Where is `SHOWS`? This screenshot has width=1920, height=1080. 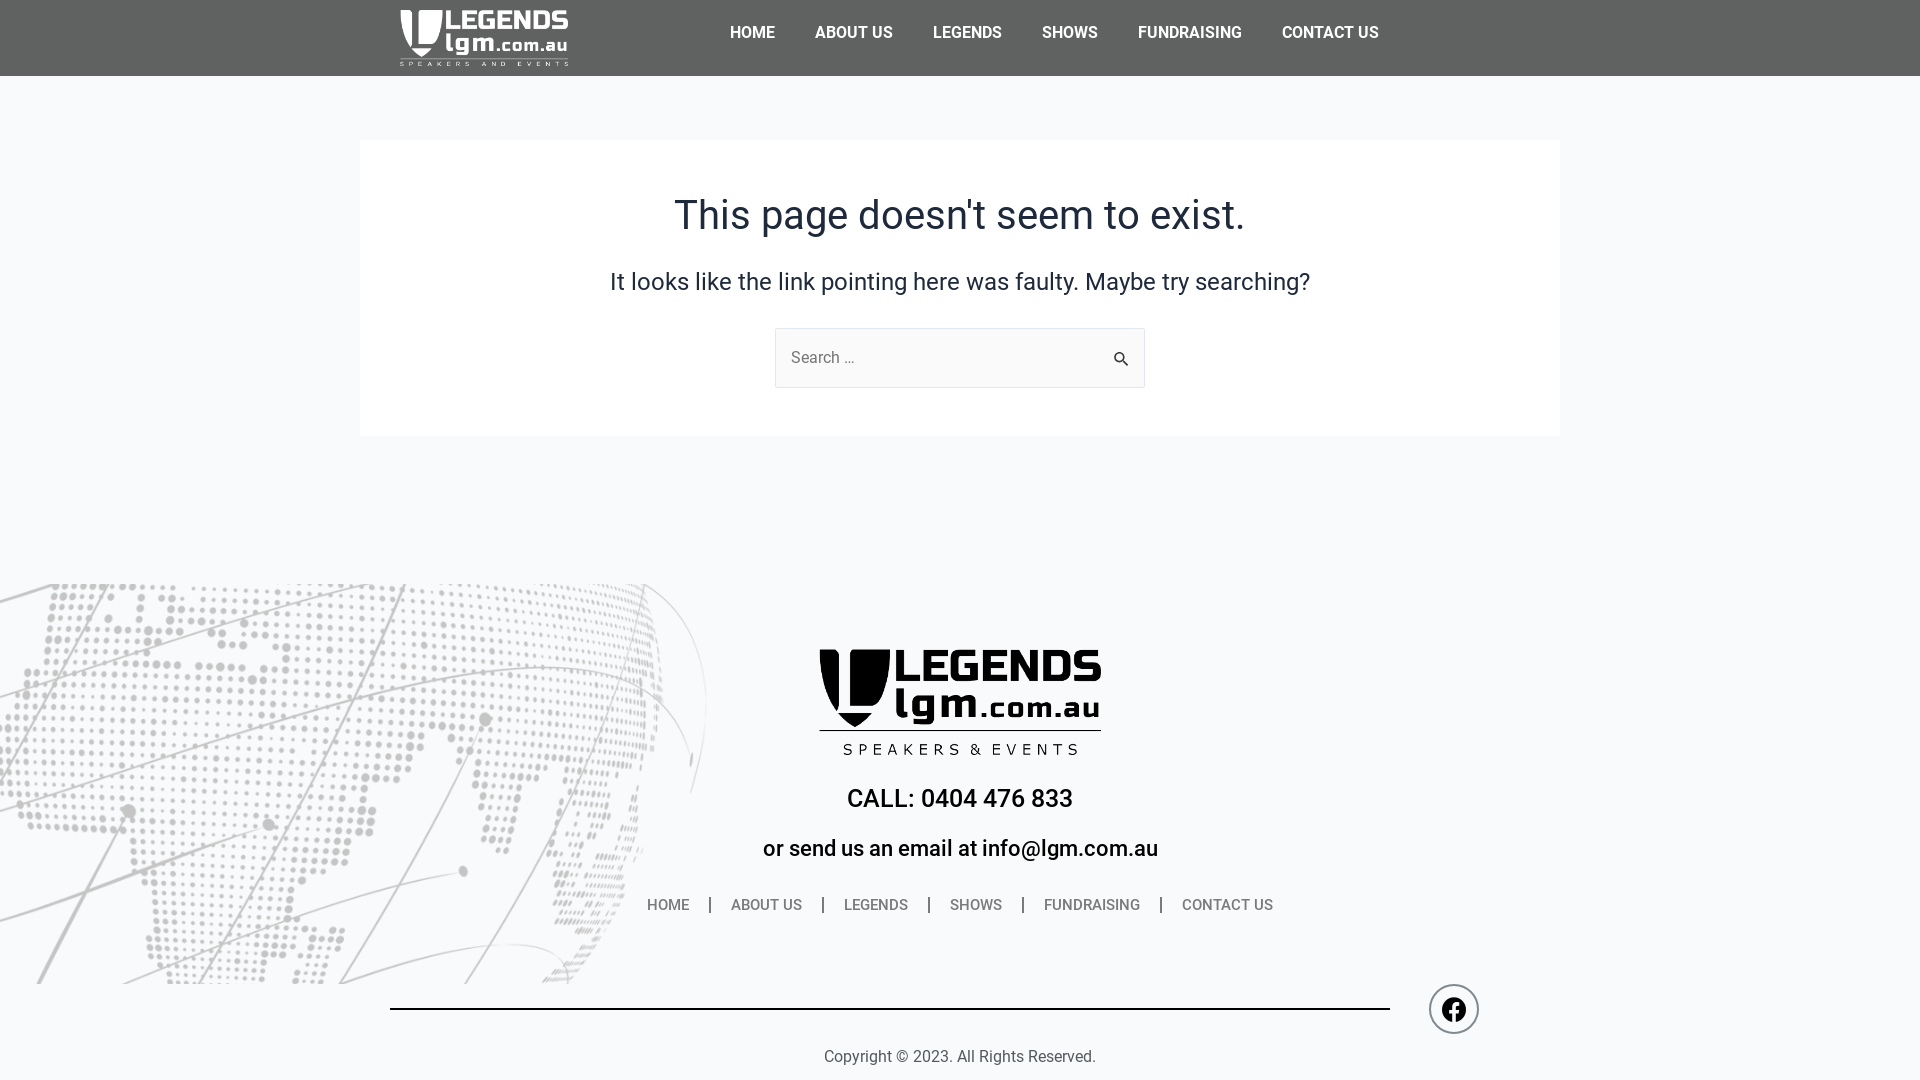
SHOWS is located at coordinates (1070, 33).